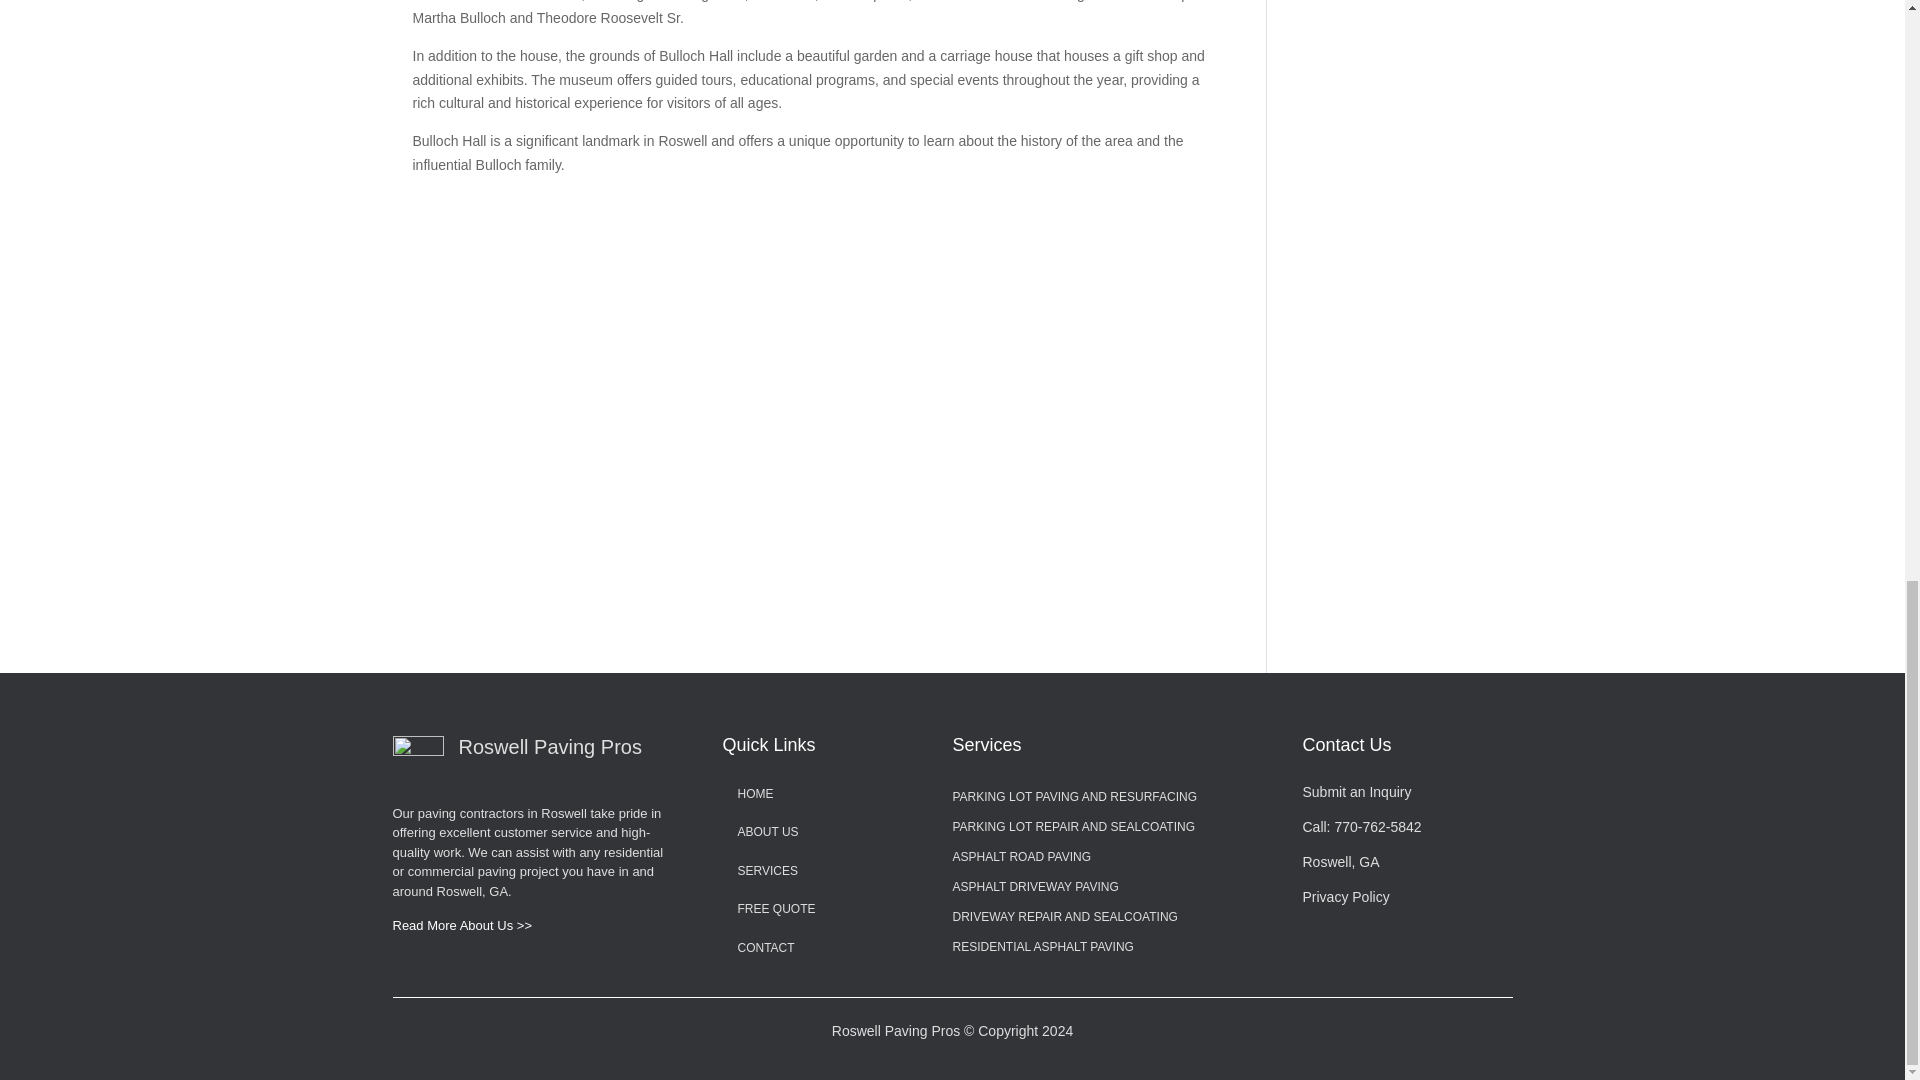  I want to click on Submit an Inquiry, so click(1356, 792).